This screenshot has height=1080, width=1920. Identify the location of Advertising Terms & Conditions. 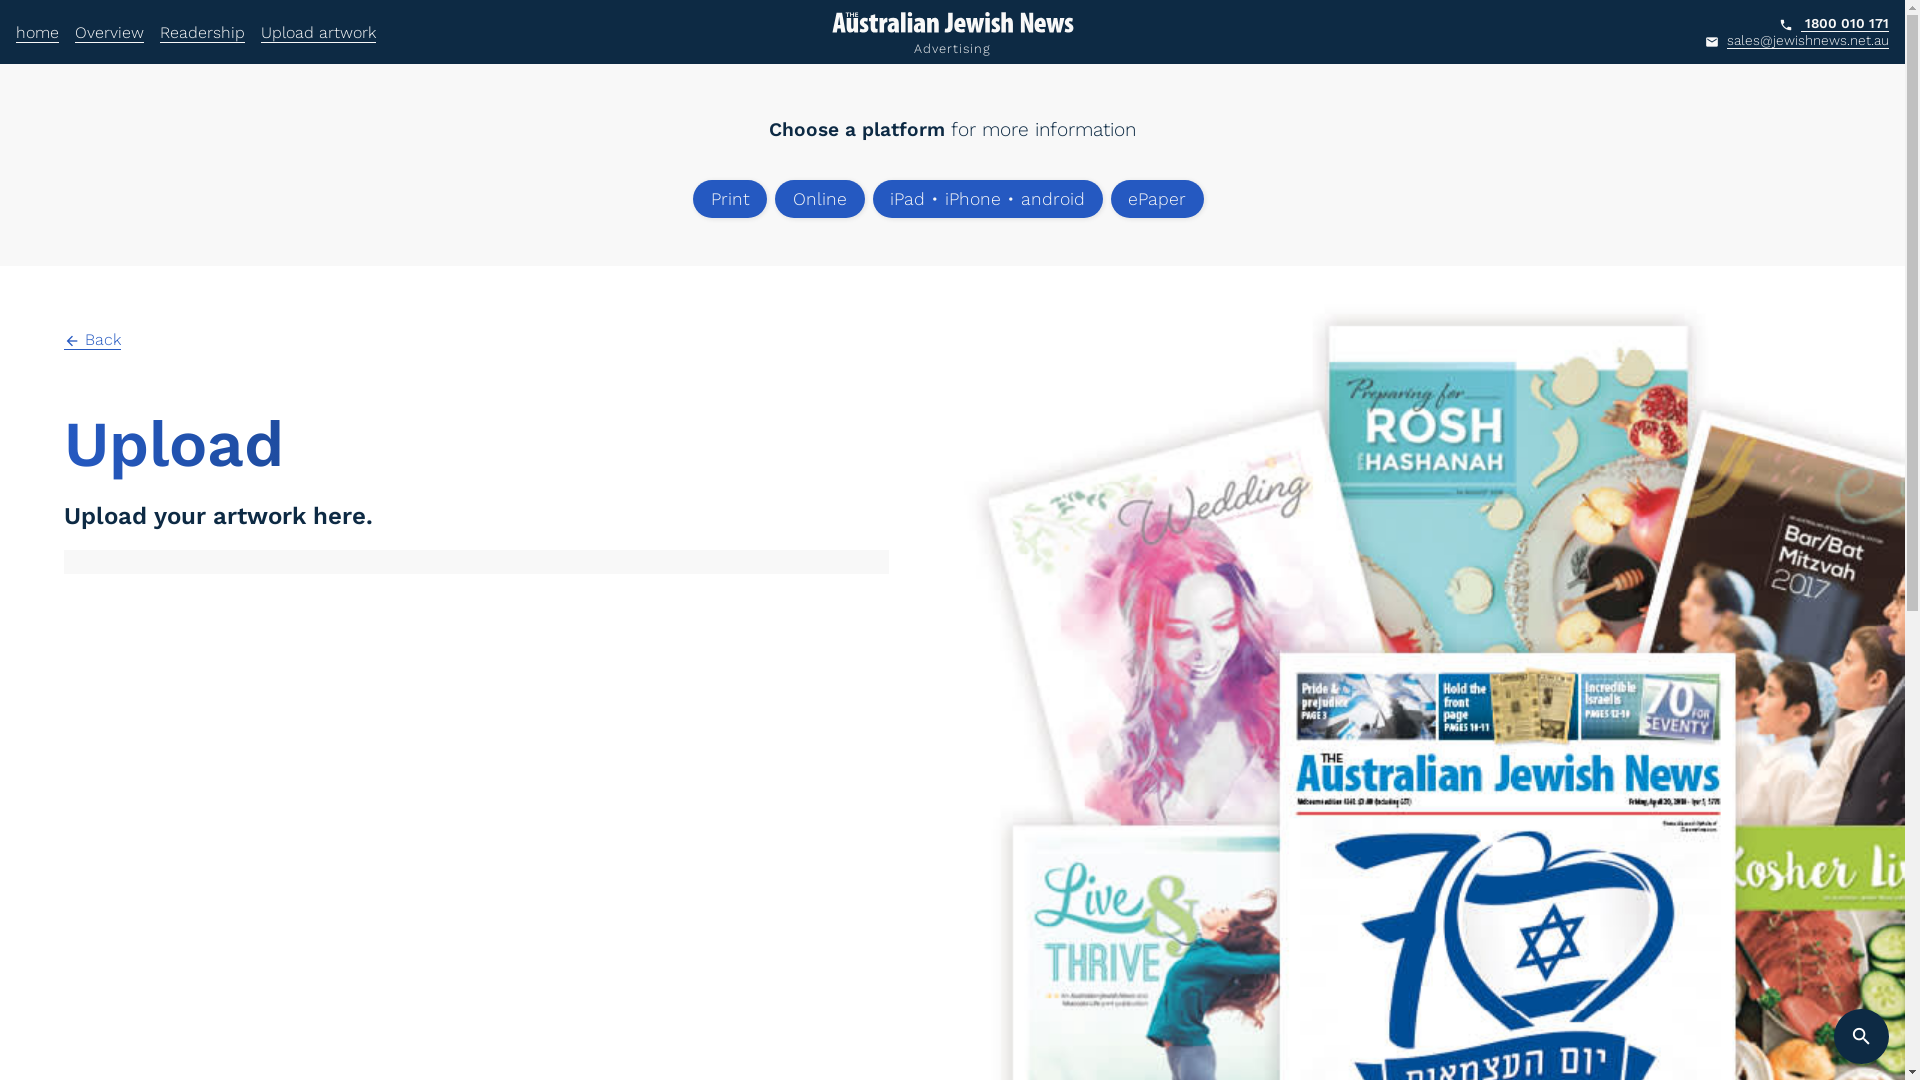
(117, 997).